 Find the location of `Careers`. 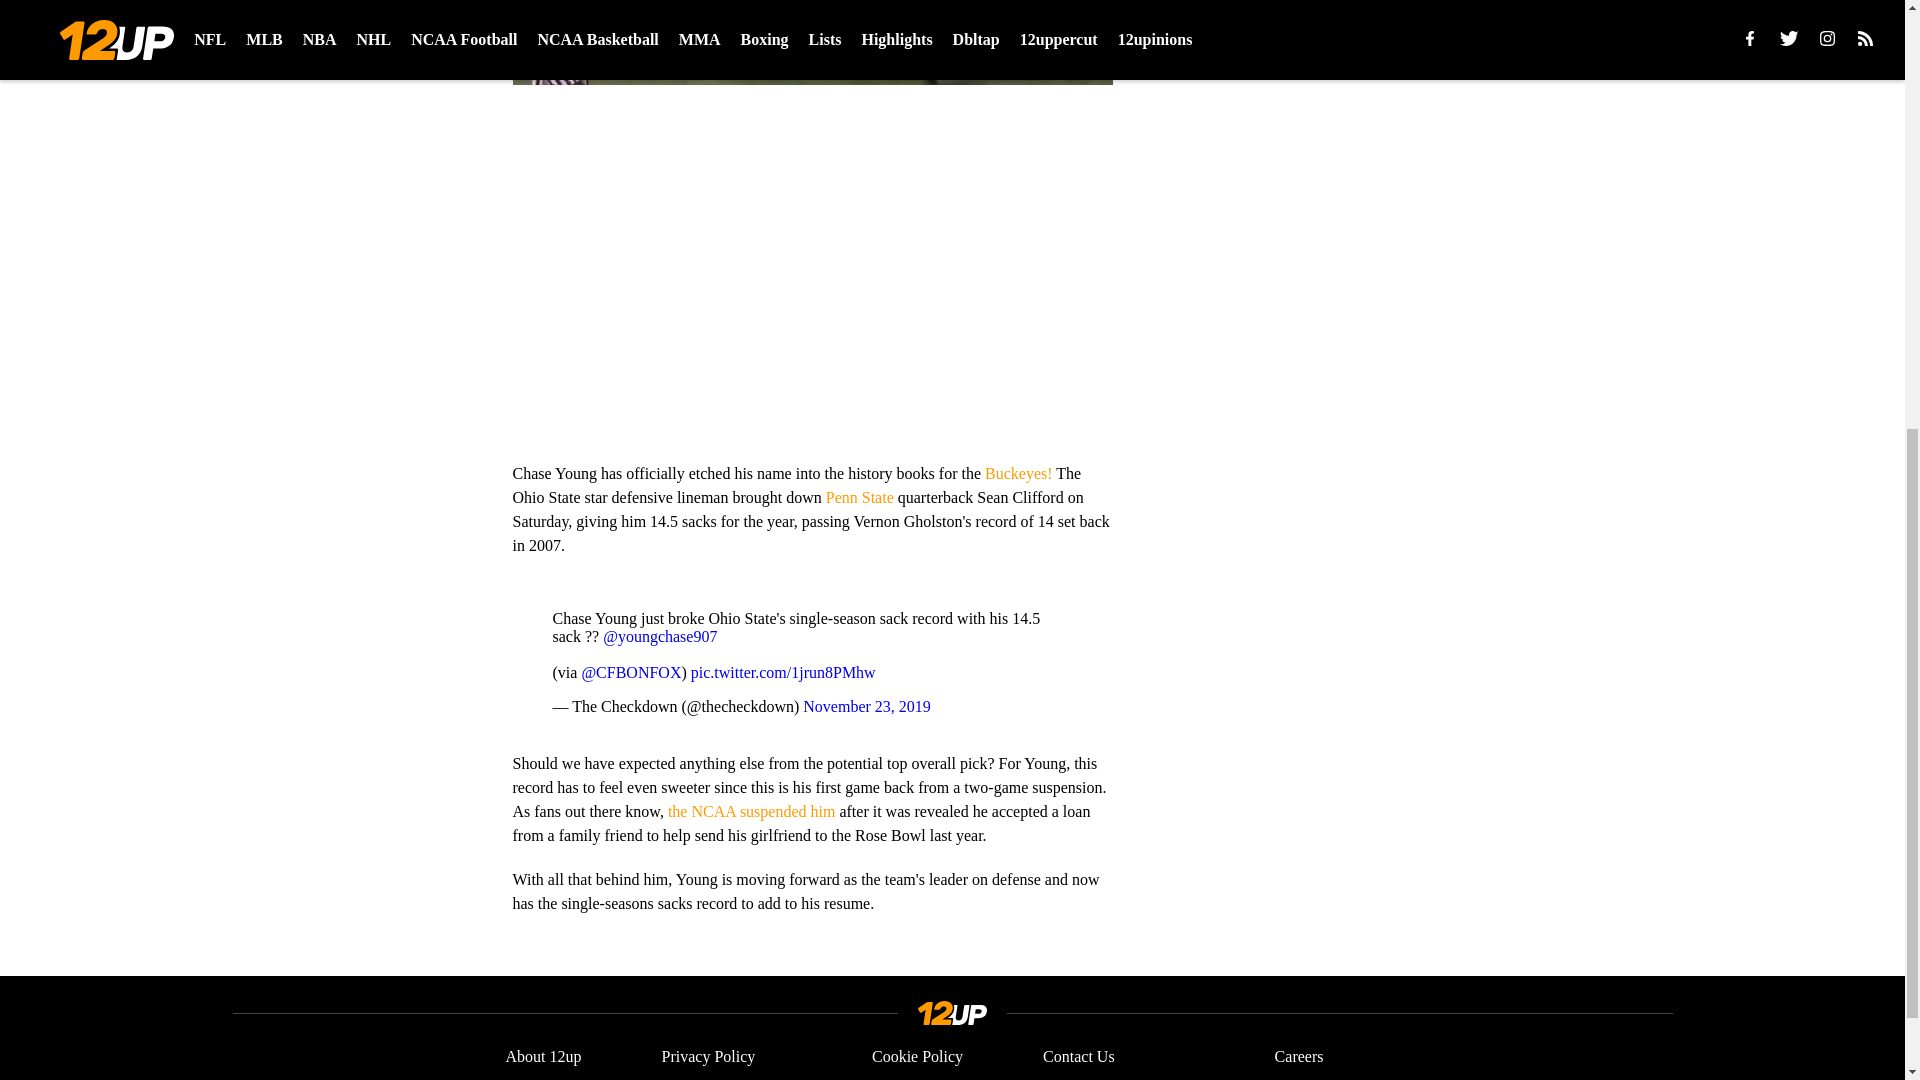

Careers is located at coordinates (1299, 1057).